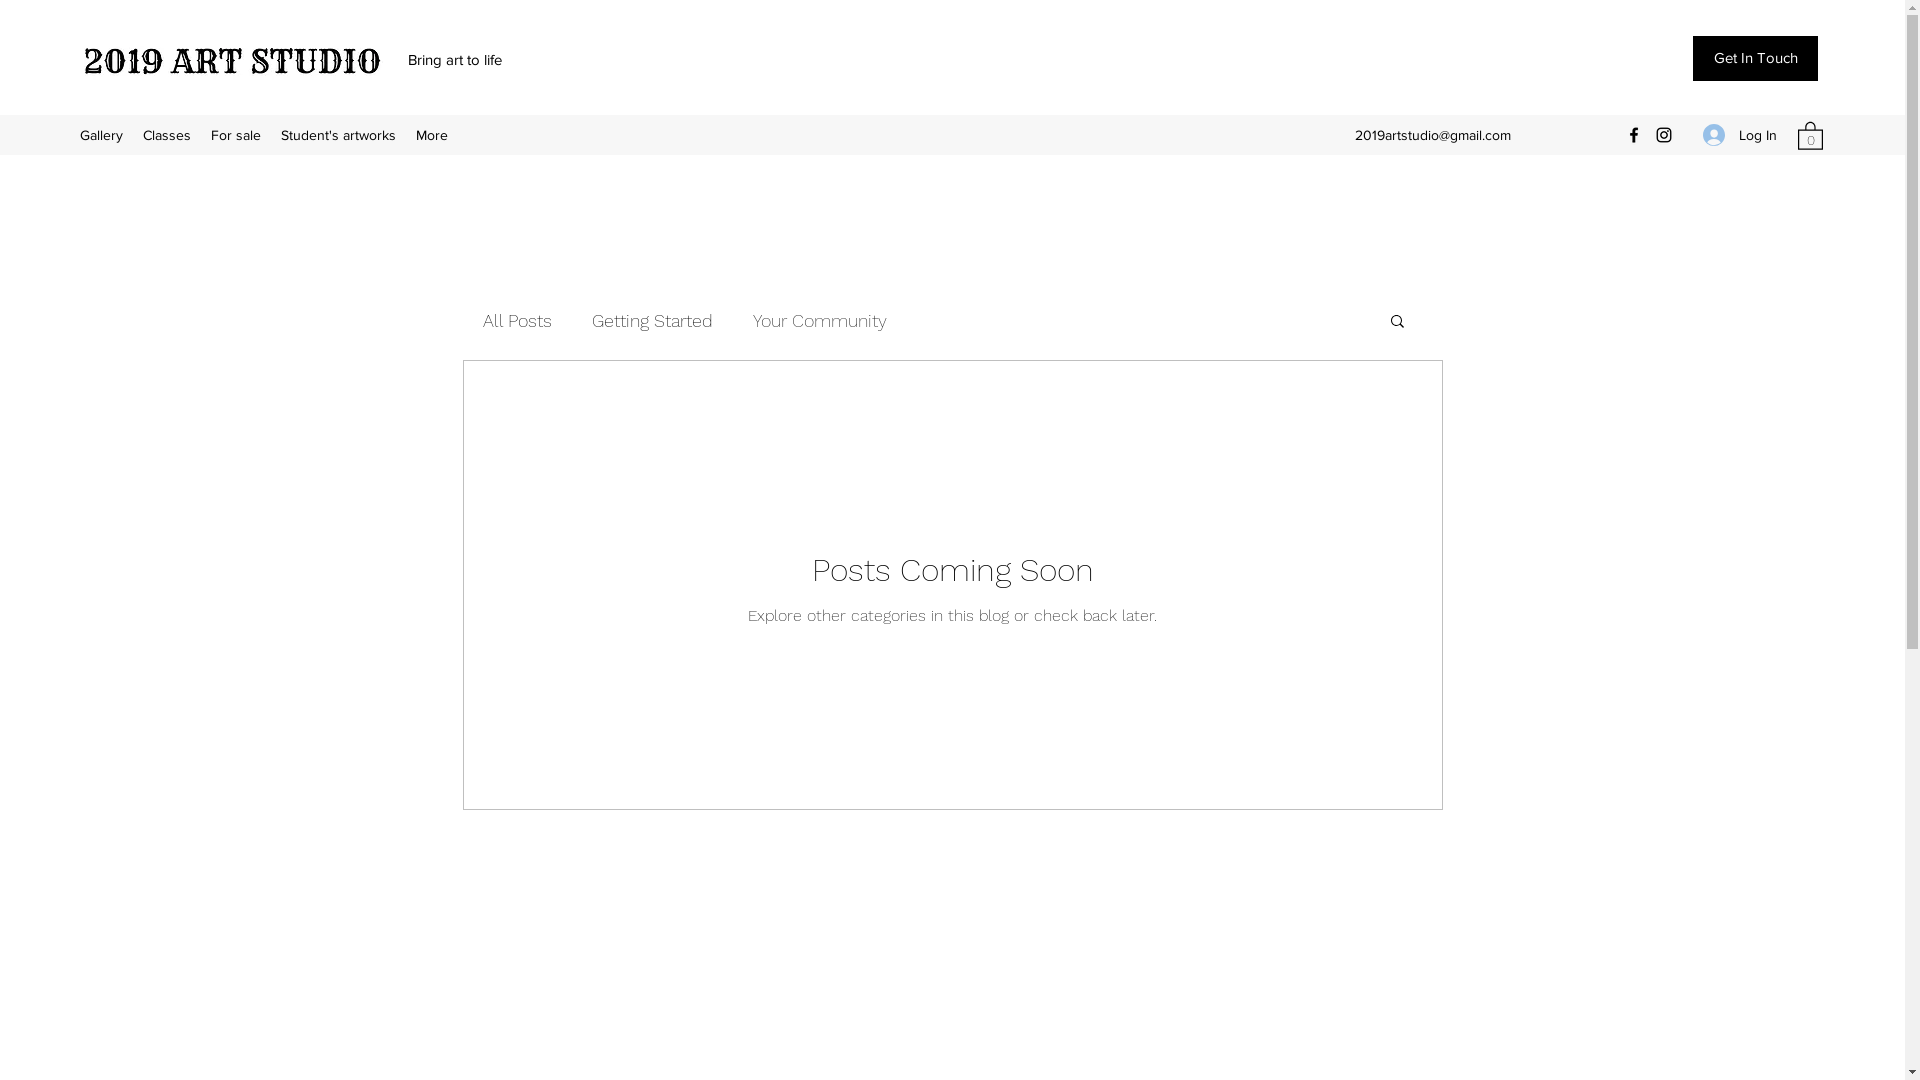 The height and width of the screenshot is (1080, 1920). I want to click on Log In, so click(1740, 136).